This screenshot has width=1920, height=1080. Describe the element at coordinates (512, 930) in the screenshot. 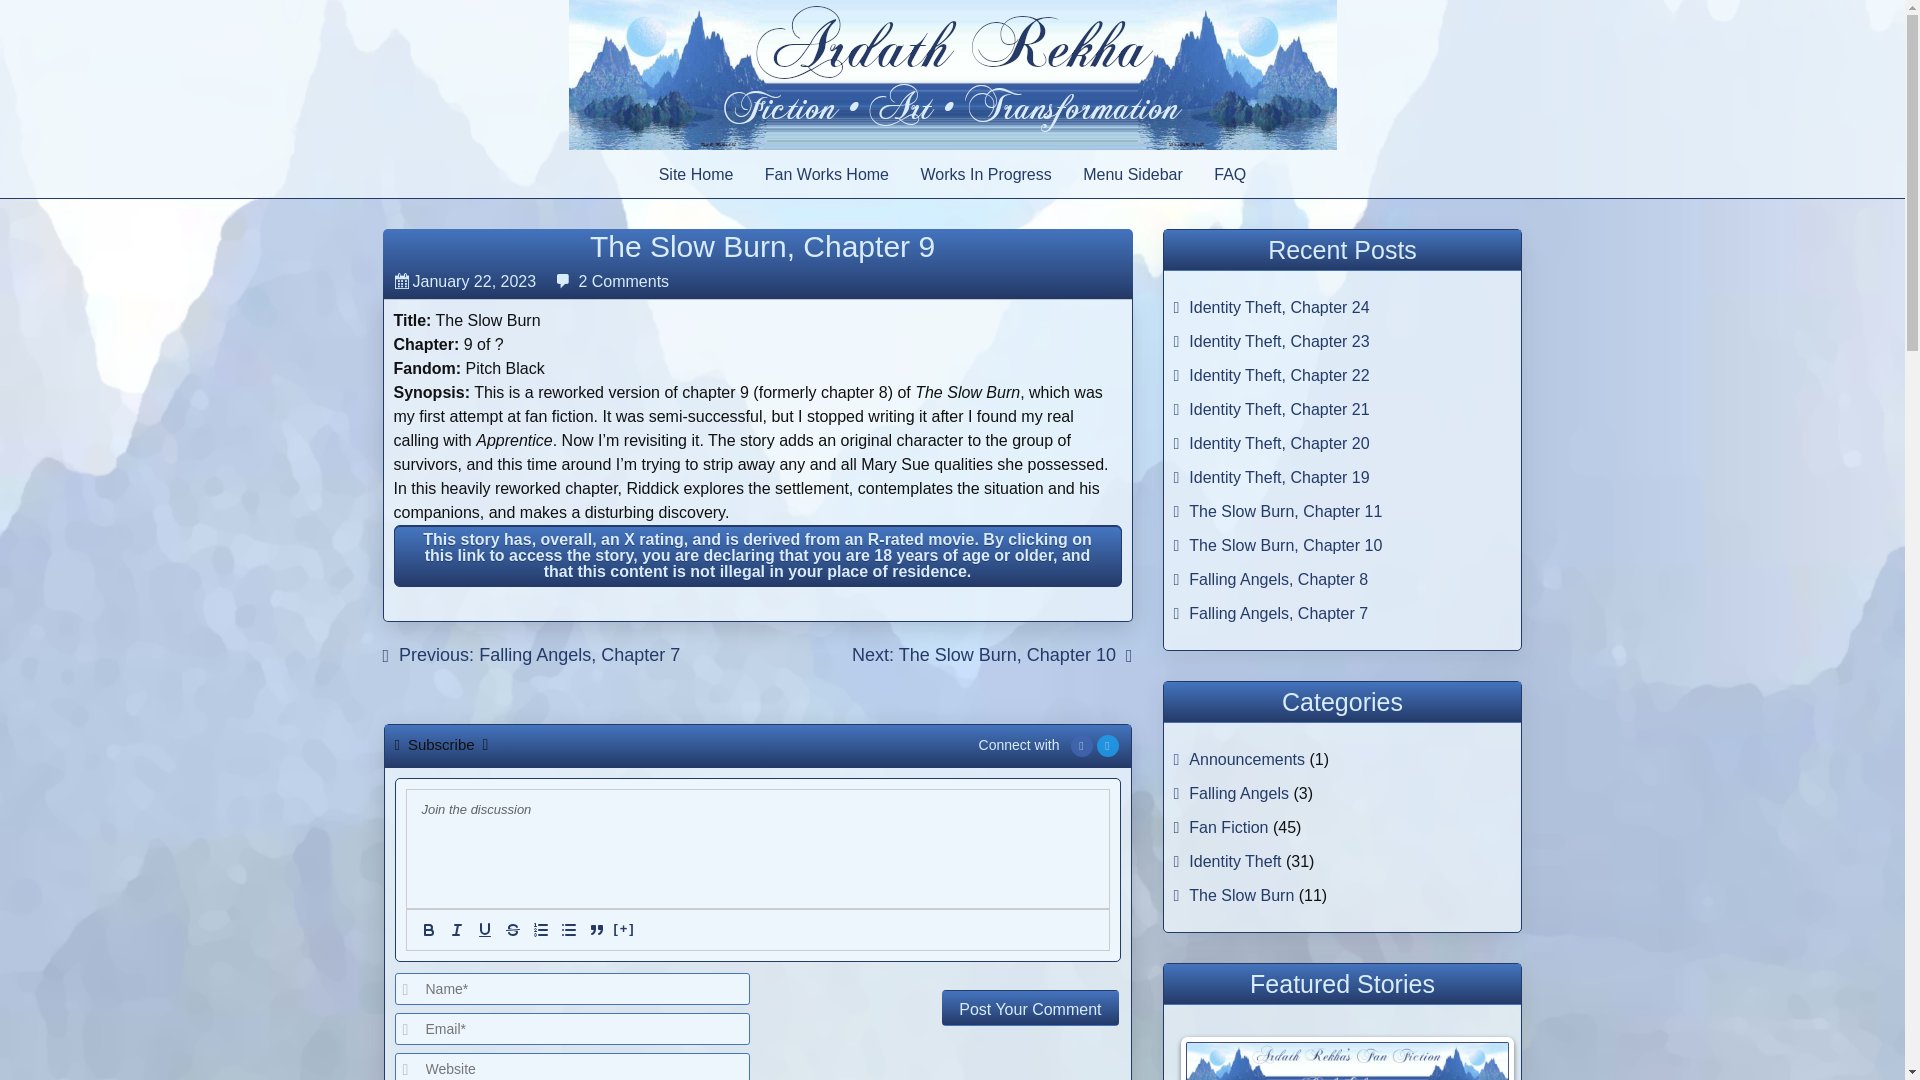

I see `Strike` at that location.